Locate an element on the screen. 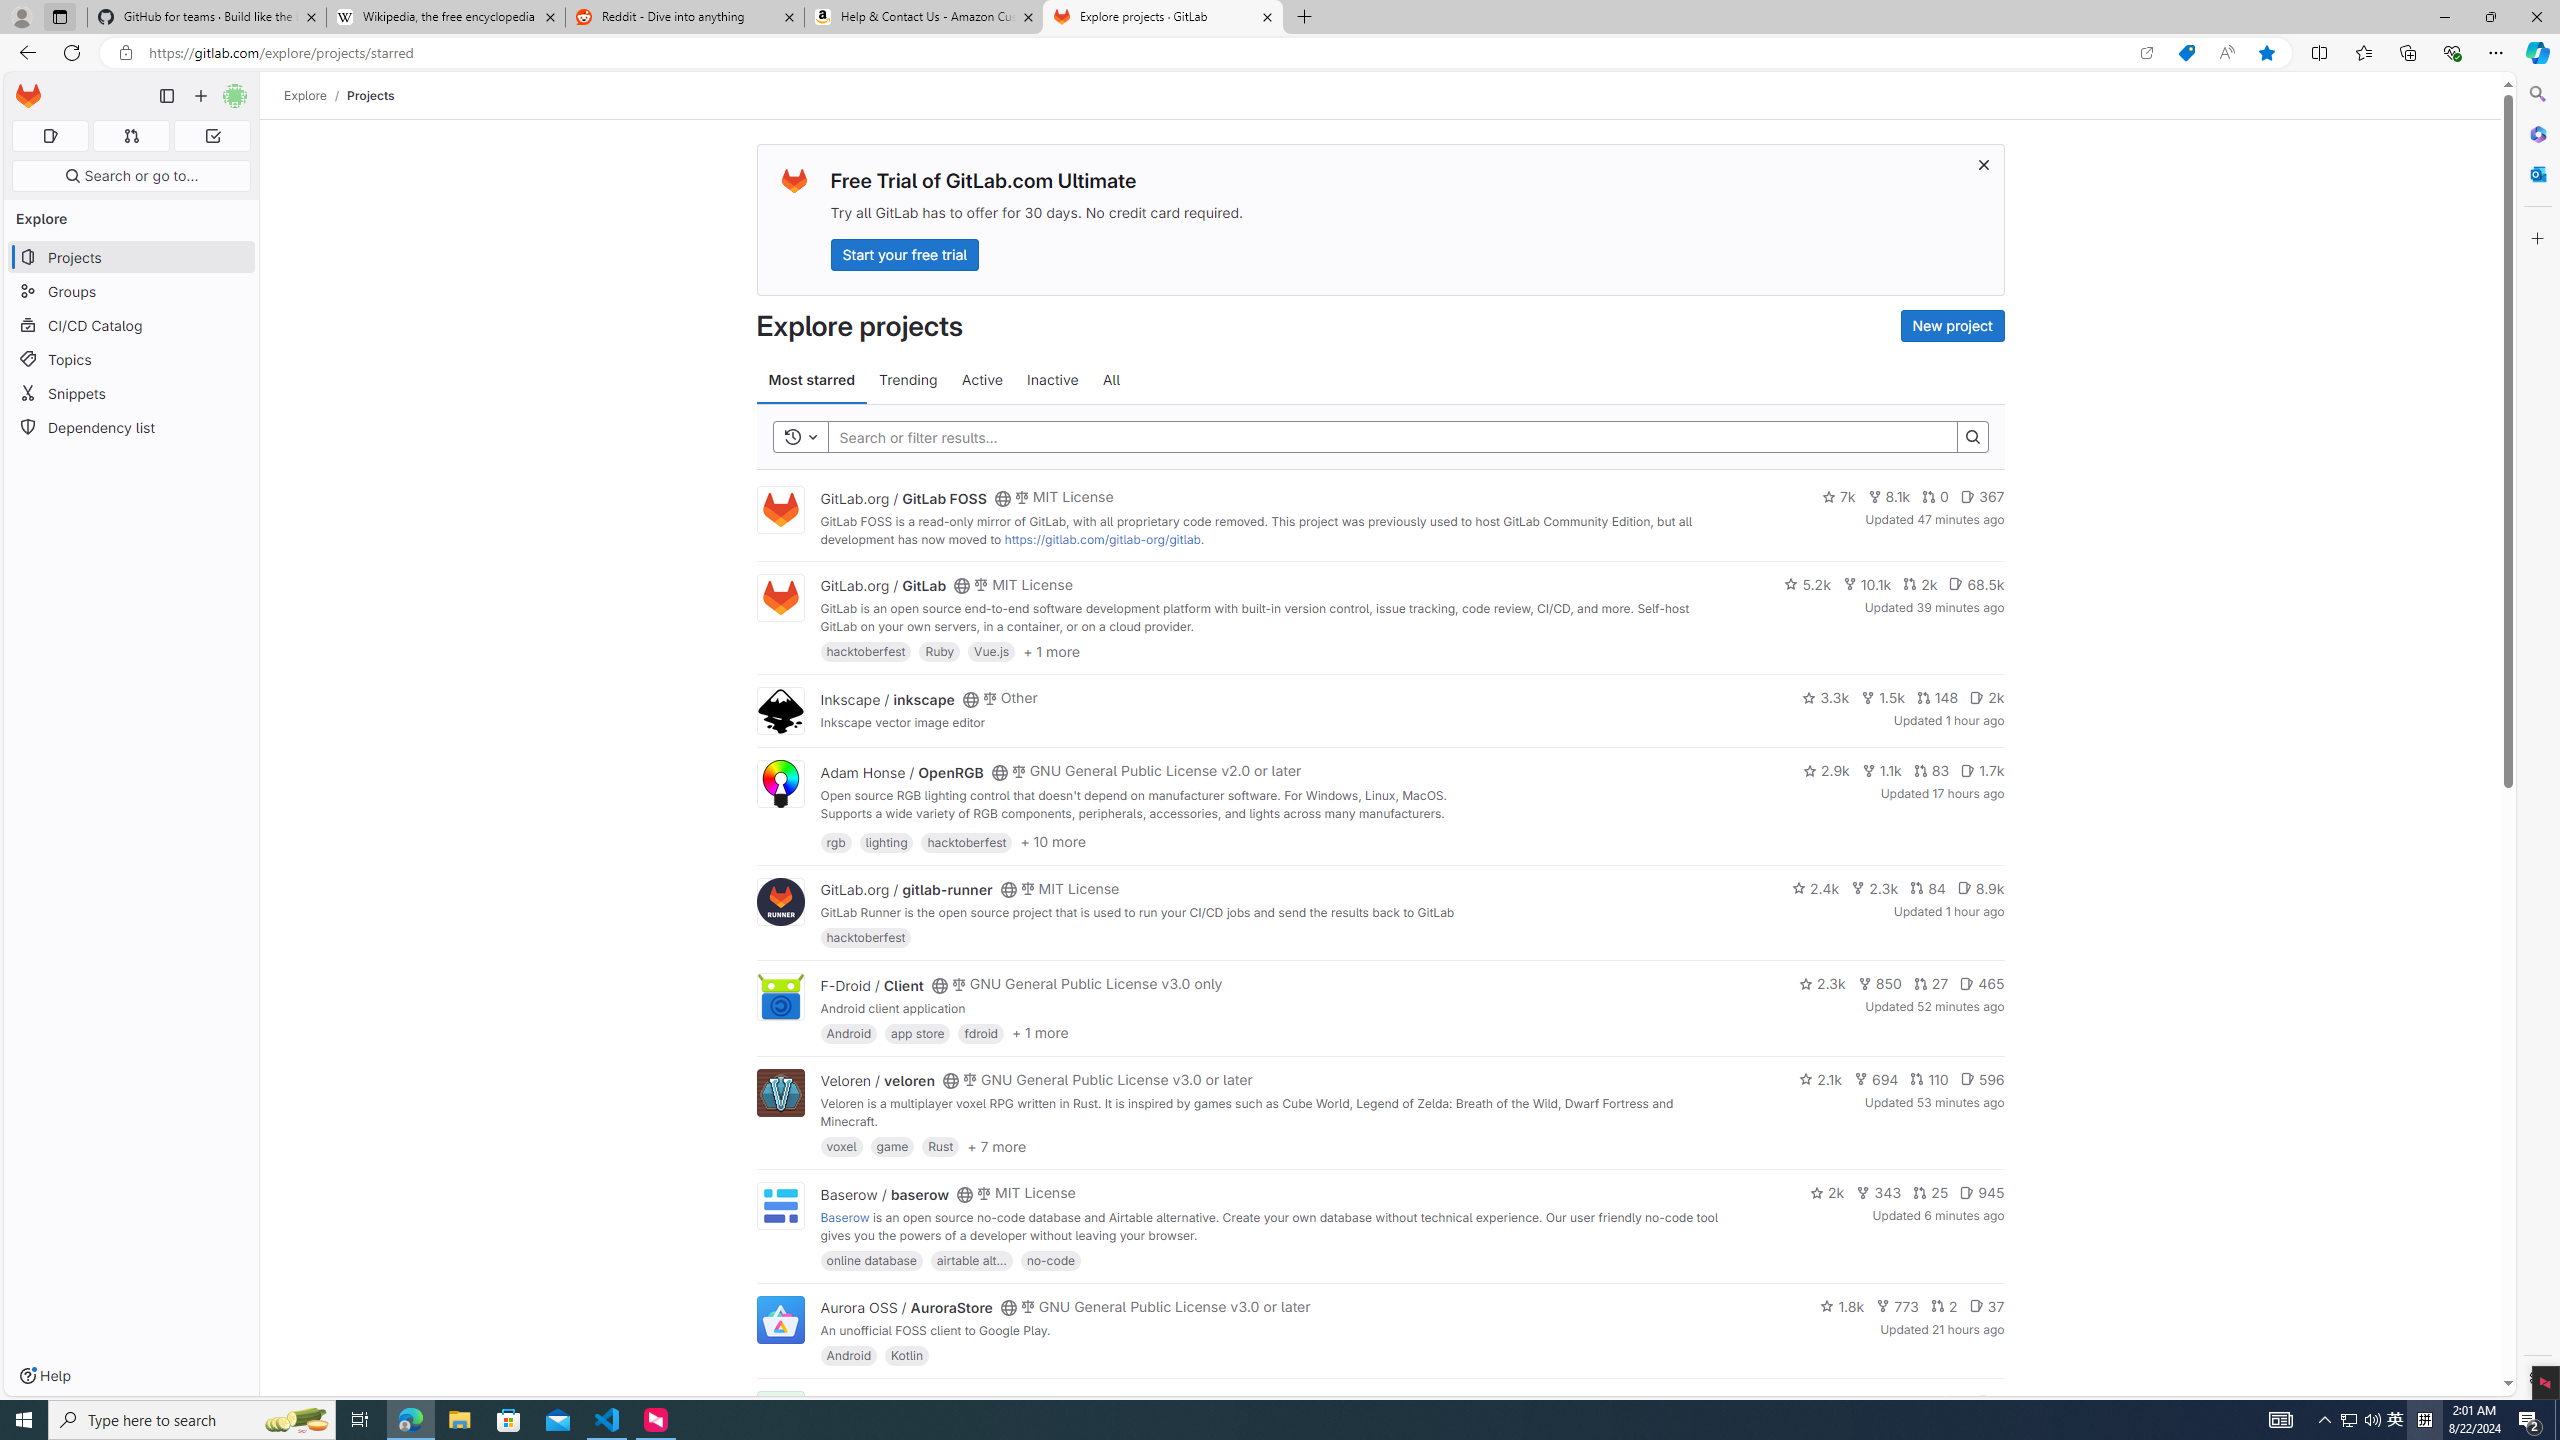  online database is located at coordinates (871, 1259).